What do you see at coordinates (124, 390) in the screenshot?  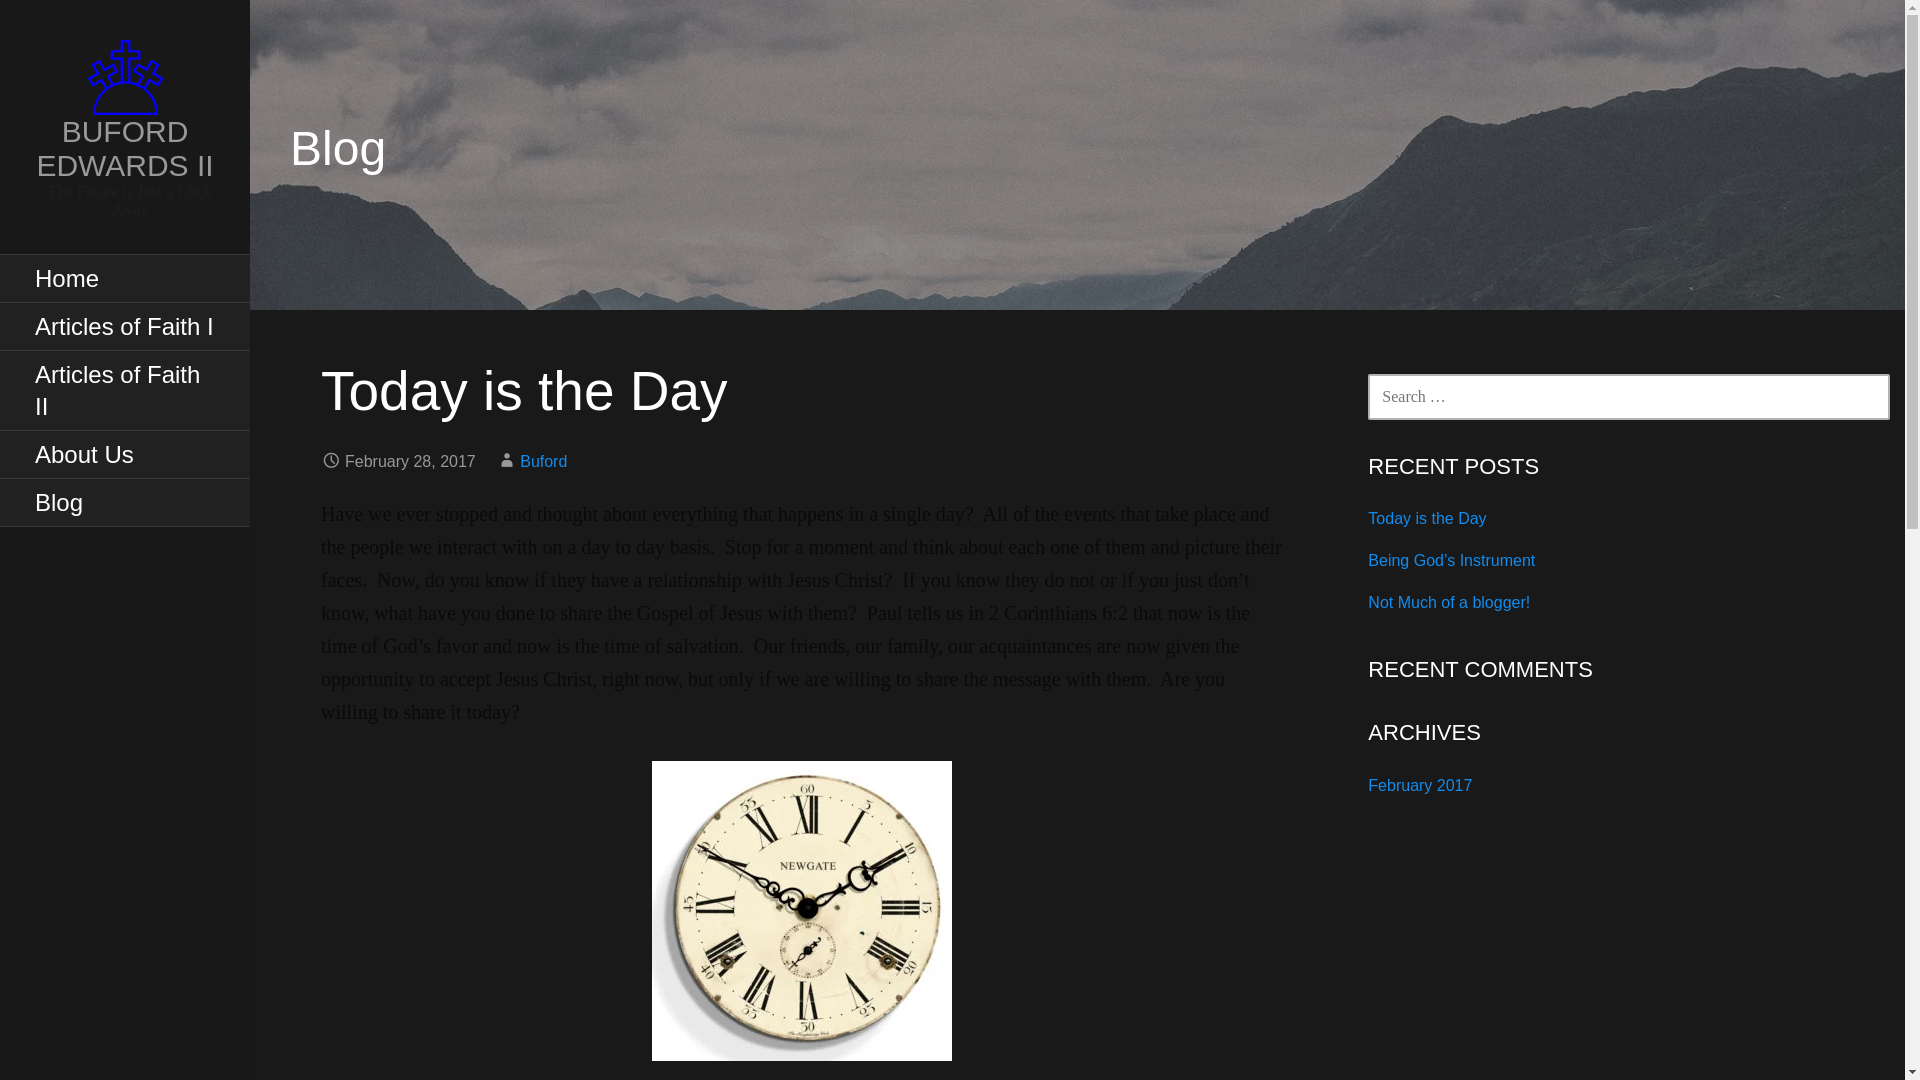 I see `Articles of Faith II` at bounding box center [124, 390].